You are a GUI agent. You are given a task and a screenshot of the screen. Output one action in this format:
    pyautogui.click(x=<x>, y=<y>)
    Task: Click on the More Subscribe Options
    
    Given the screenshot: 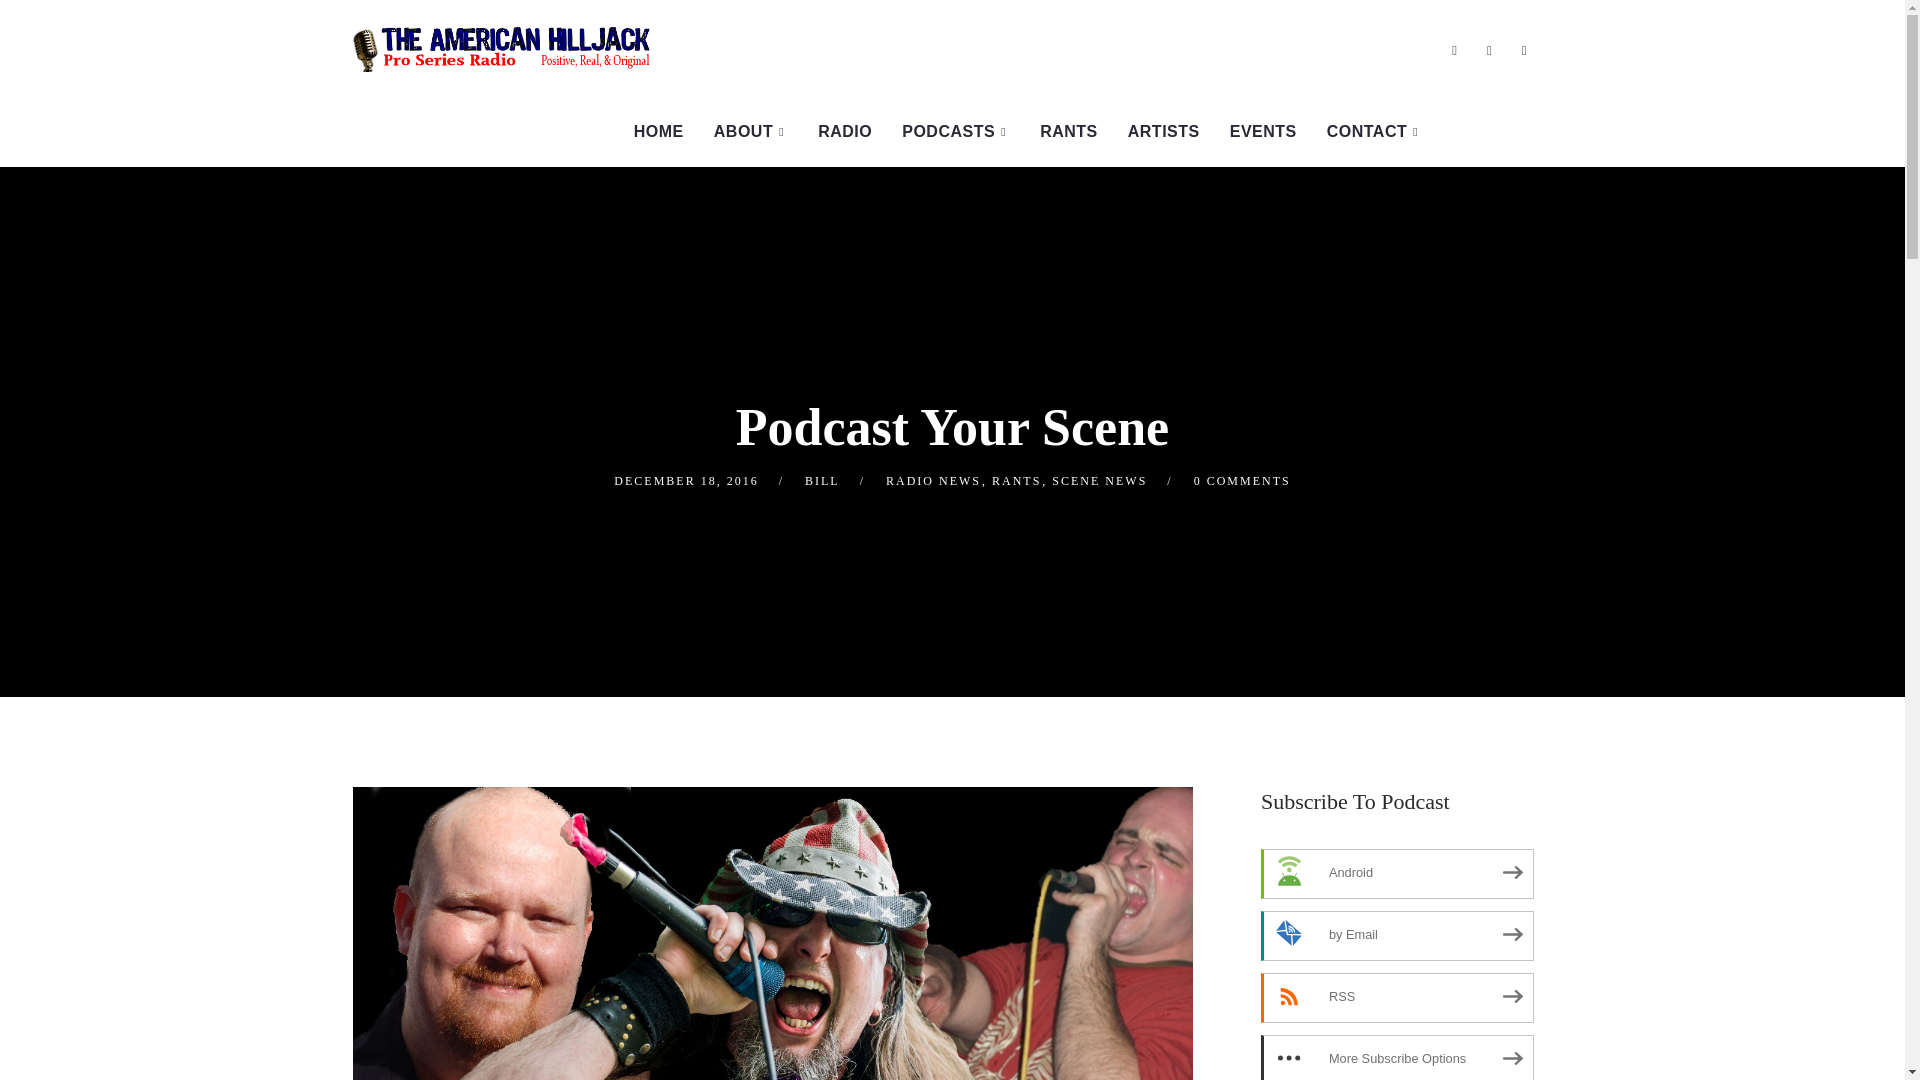 What is the action you would take?
    pyautogui.click(x=1398, y=1057)
    